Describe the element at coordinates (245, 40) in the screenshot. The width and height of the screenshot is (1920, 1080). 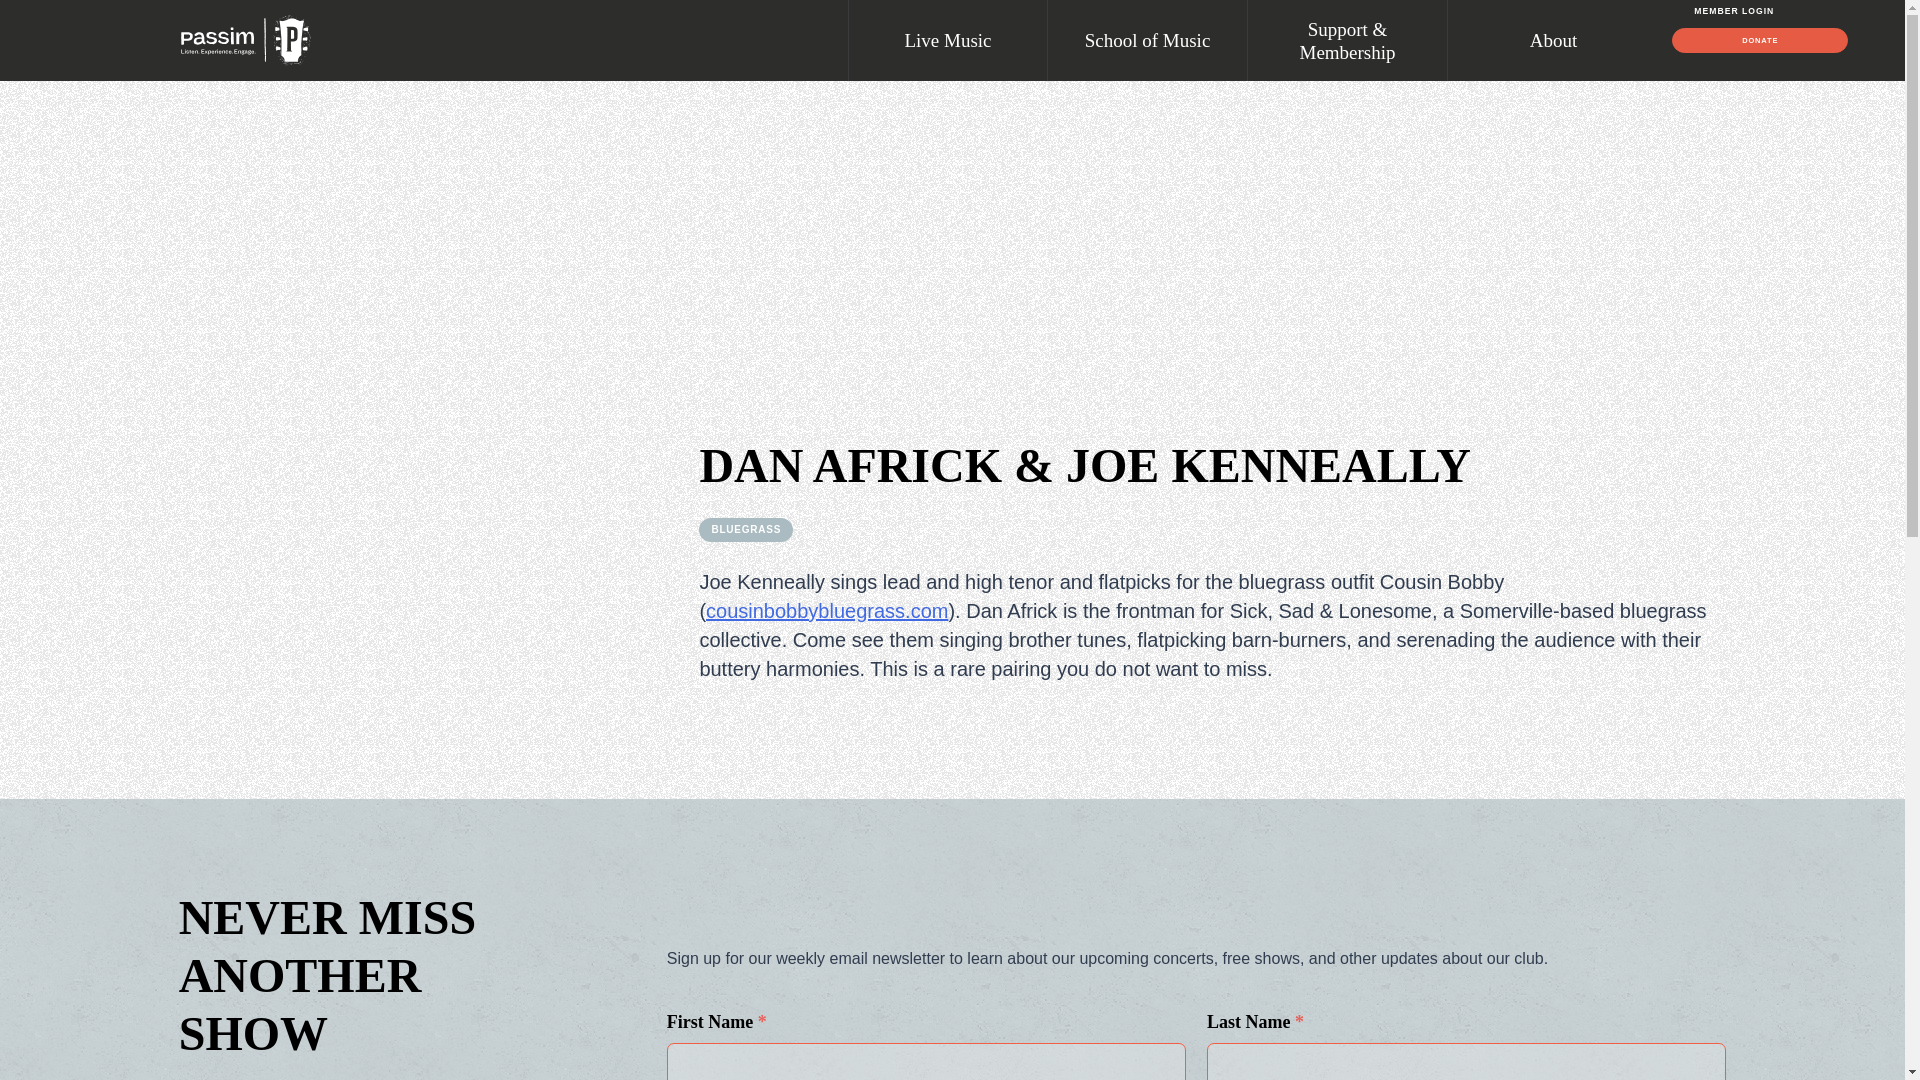
I see `Passim` at that location.